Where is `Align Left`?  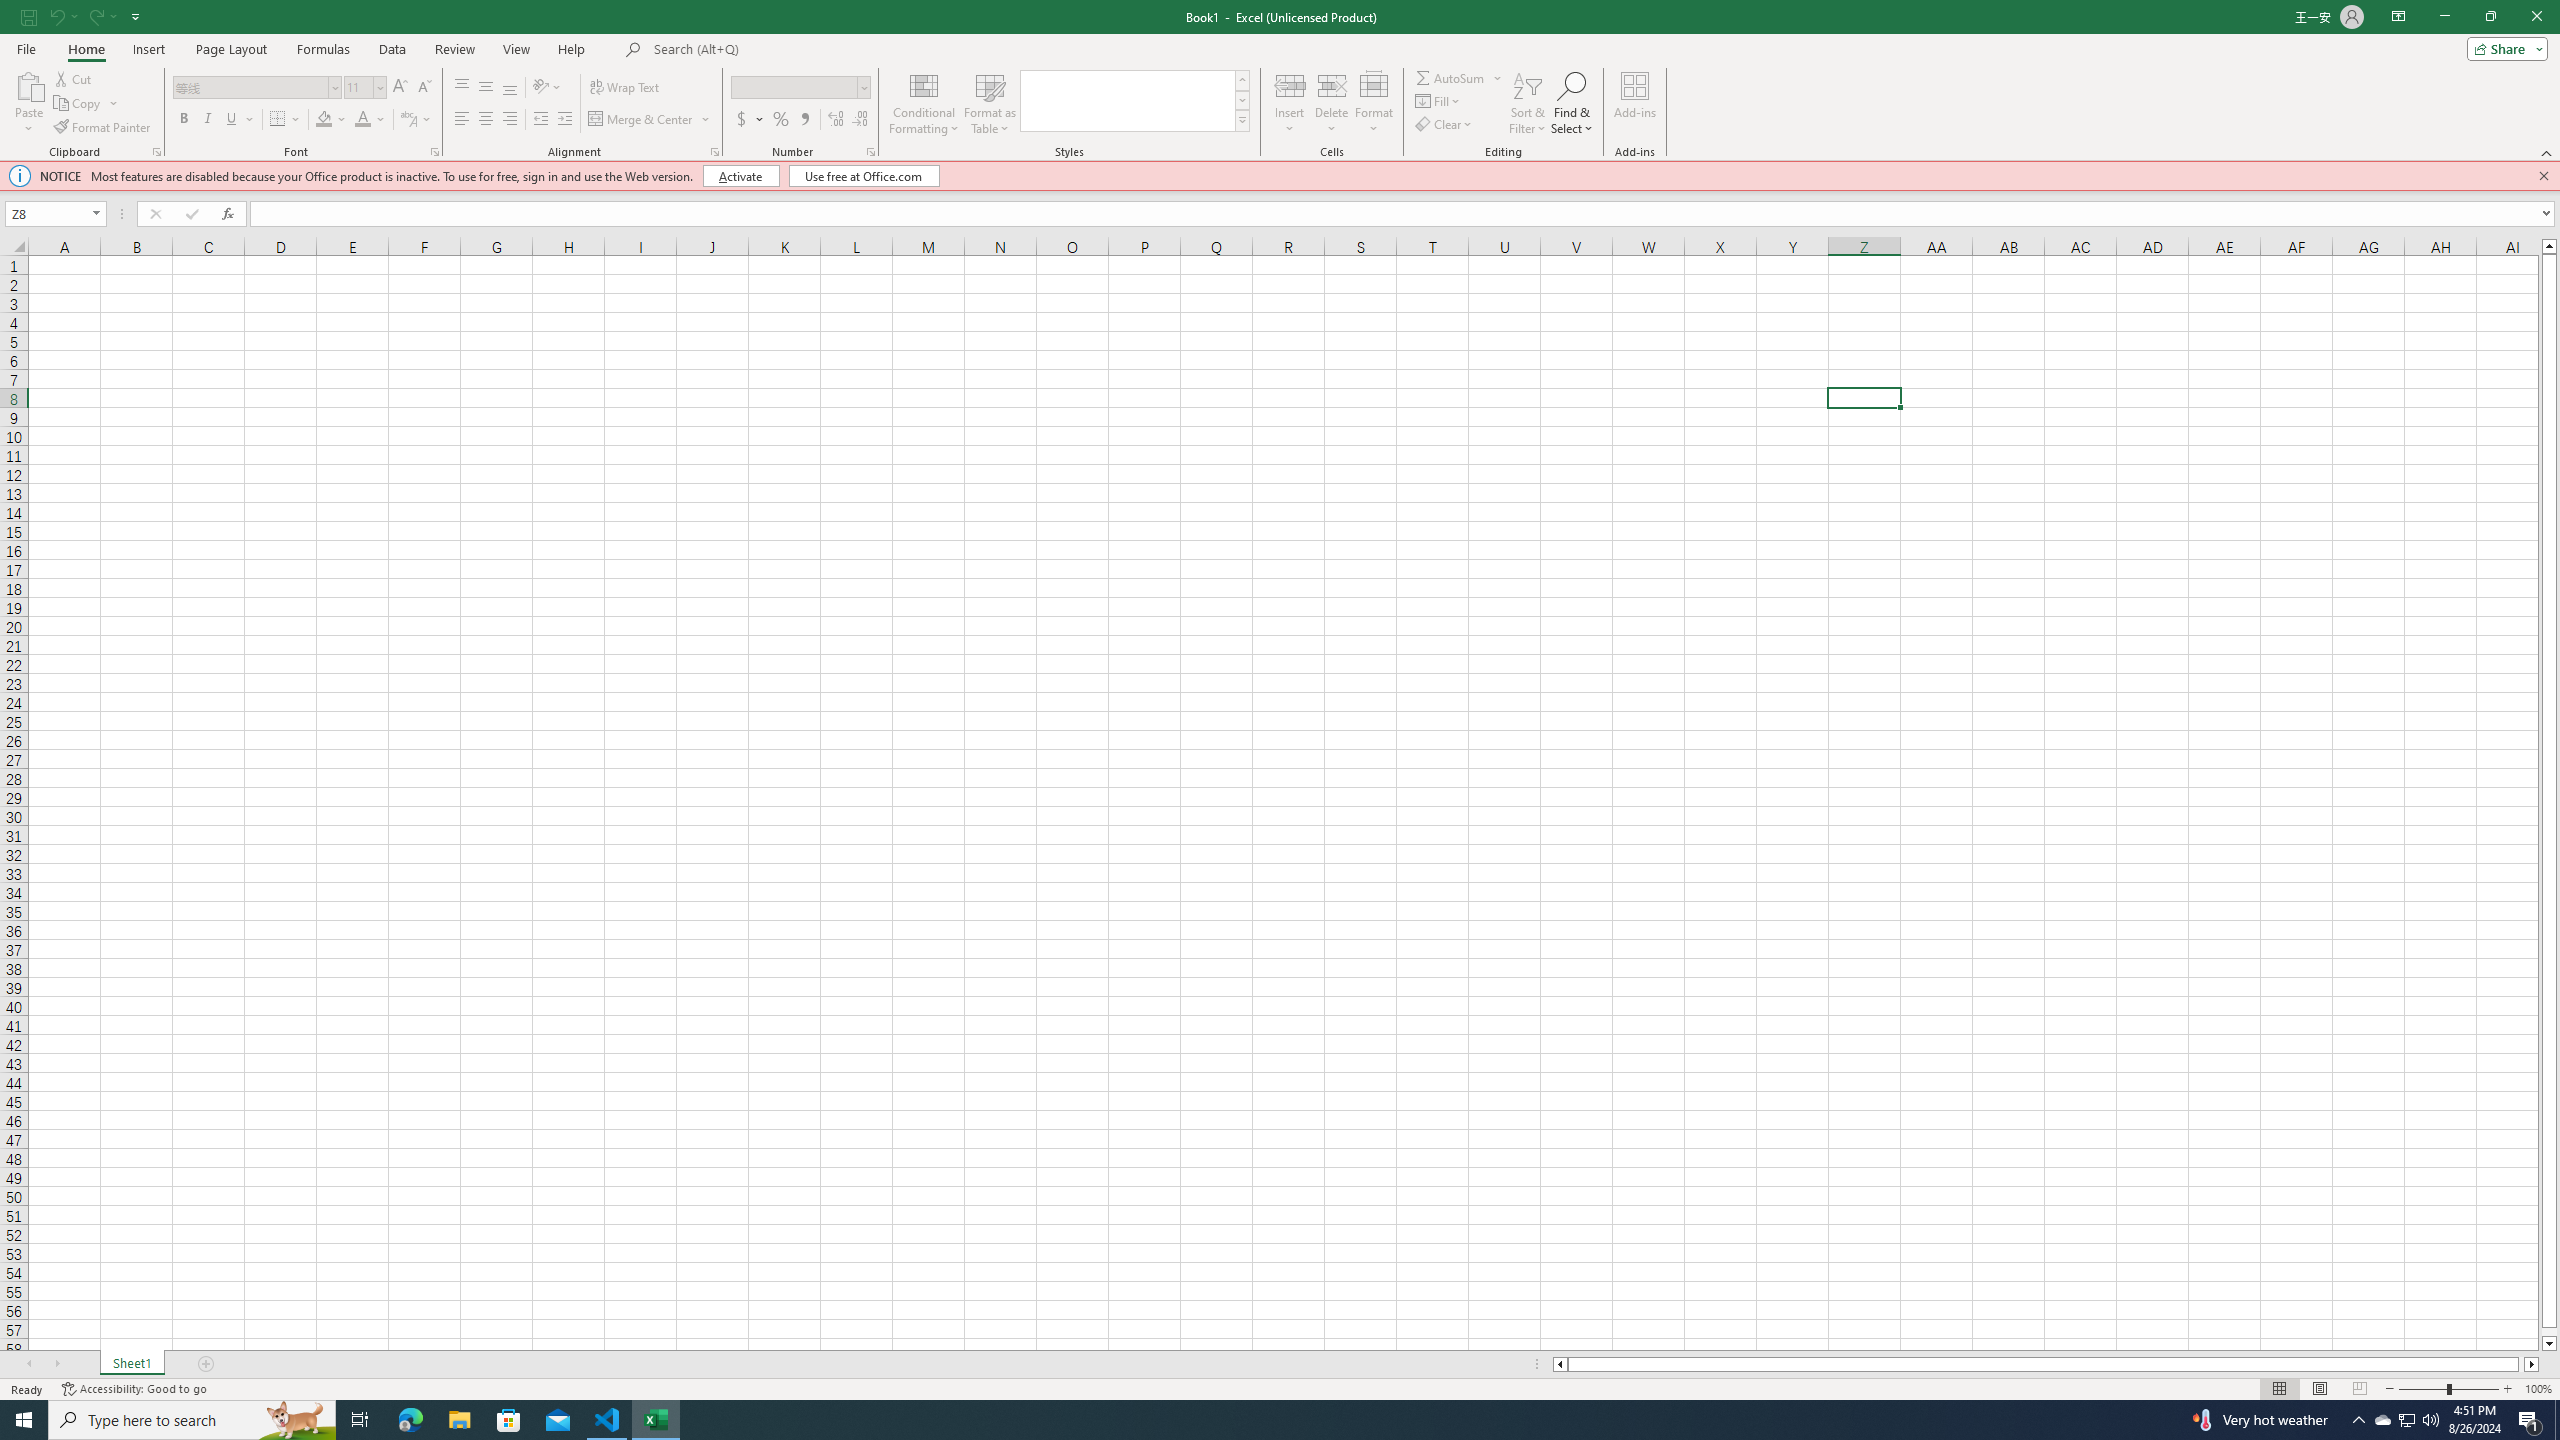
Align Left is located at coordinates (462, 120).